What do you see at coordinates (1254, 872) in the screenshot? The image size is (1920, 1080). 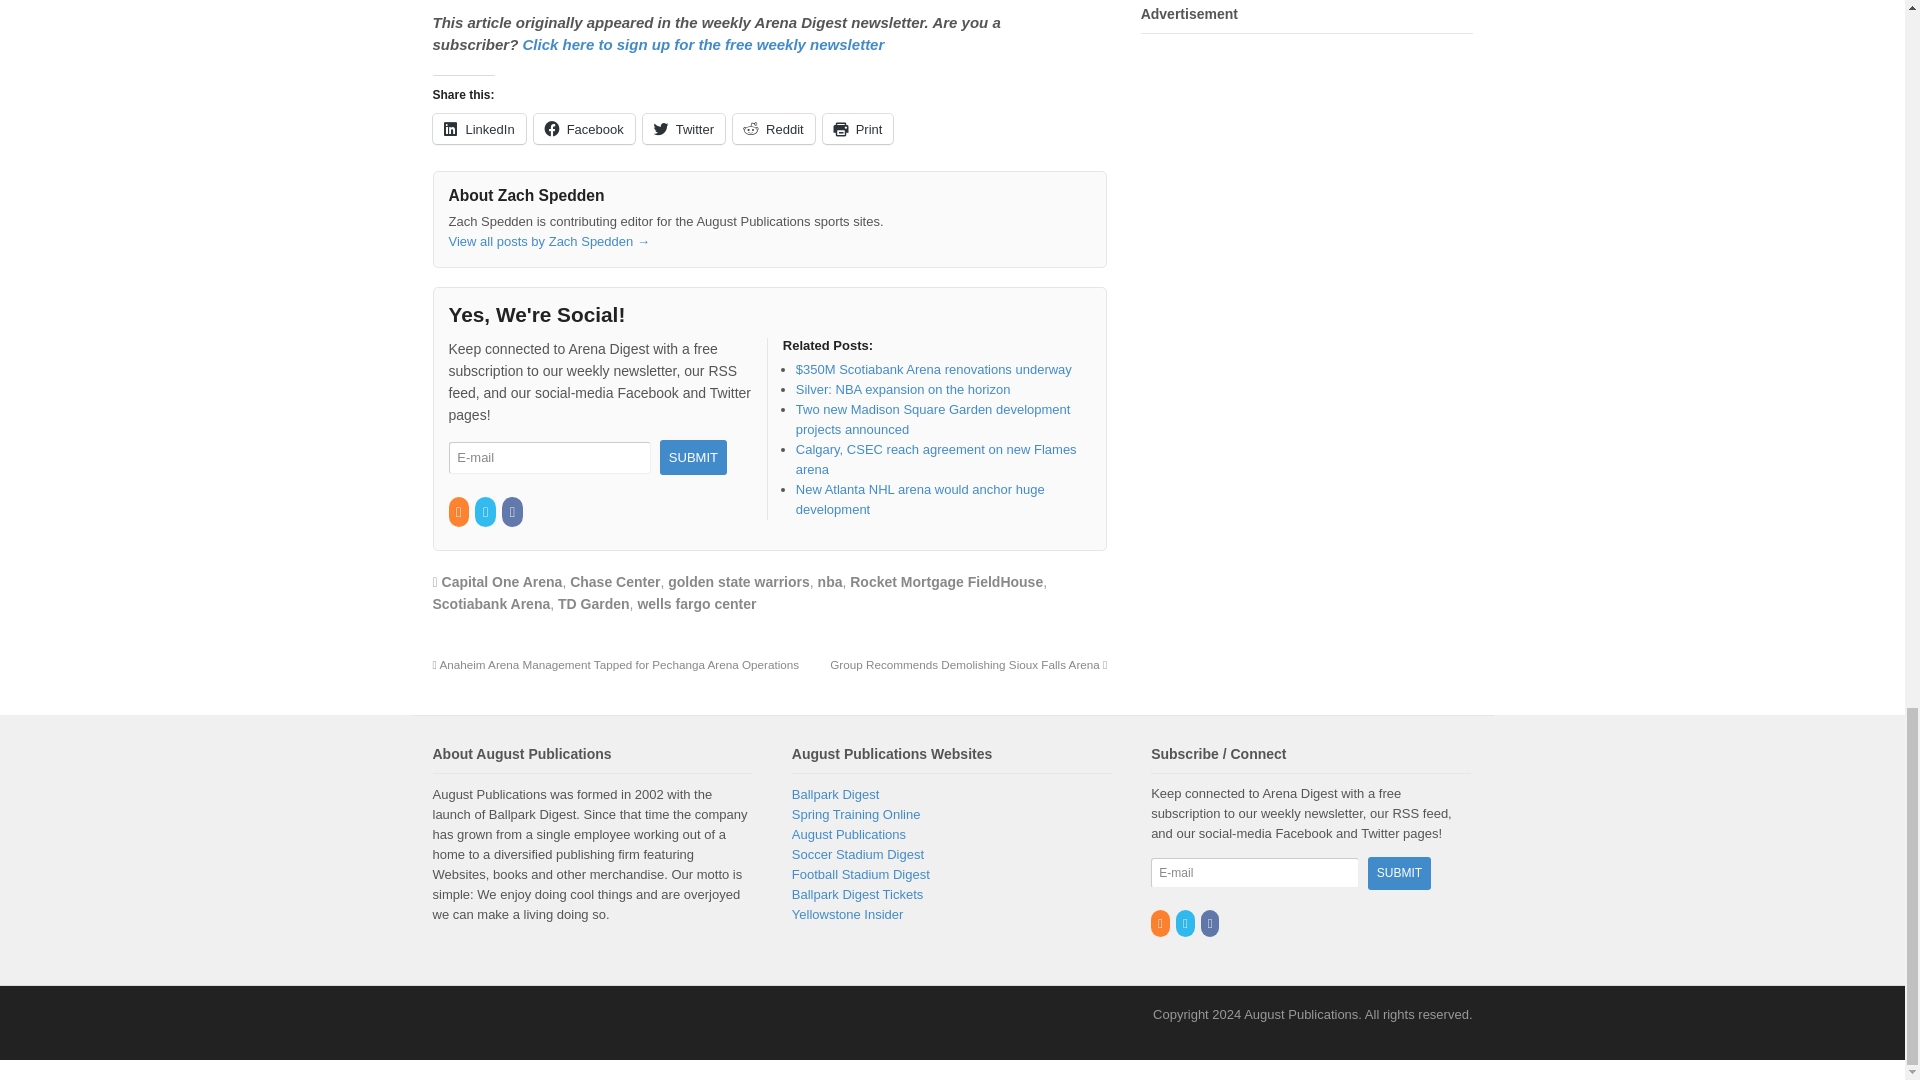 I see `E-mail` at bounding box center [1254, 872].